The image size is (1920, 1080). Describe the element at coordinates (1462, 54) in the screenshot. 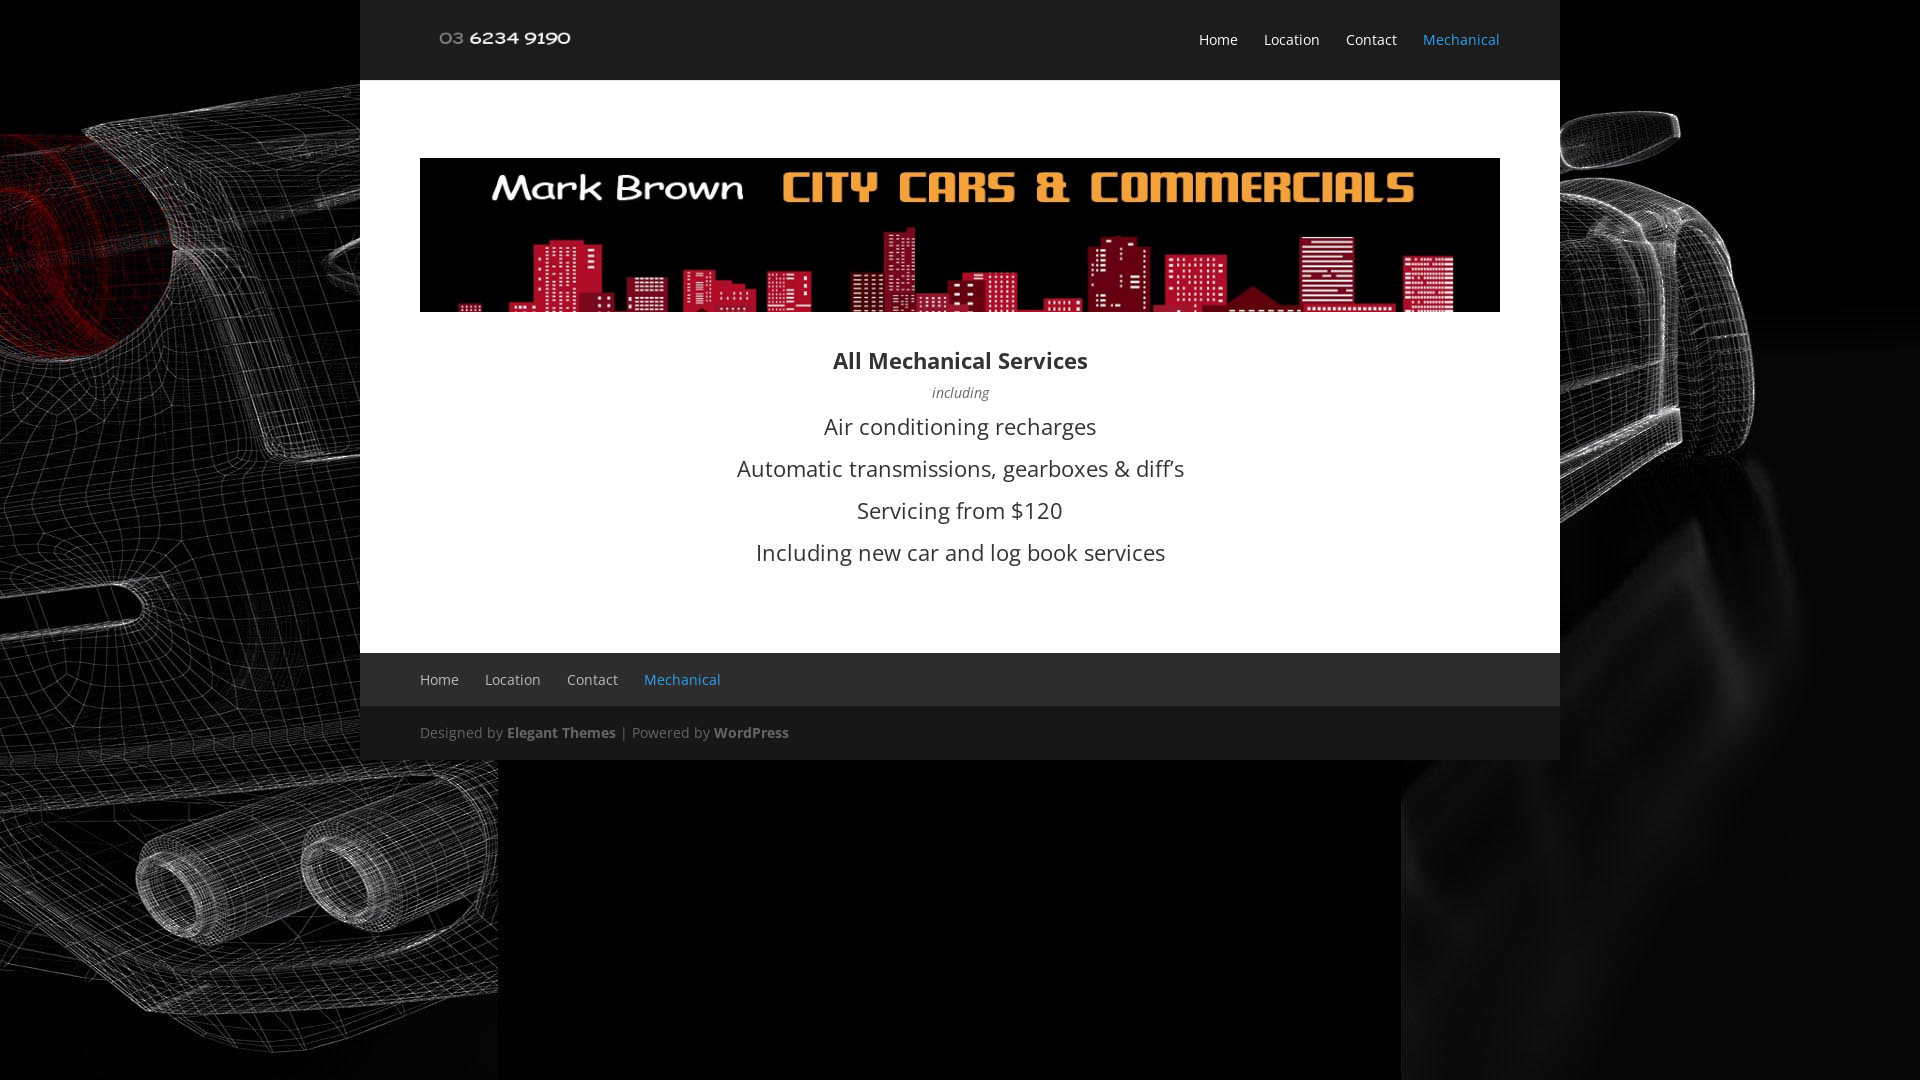

I see `Mechanical` at that location.